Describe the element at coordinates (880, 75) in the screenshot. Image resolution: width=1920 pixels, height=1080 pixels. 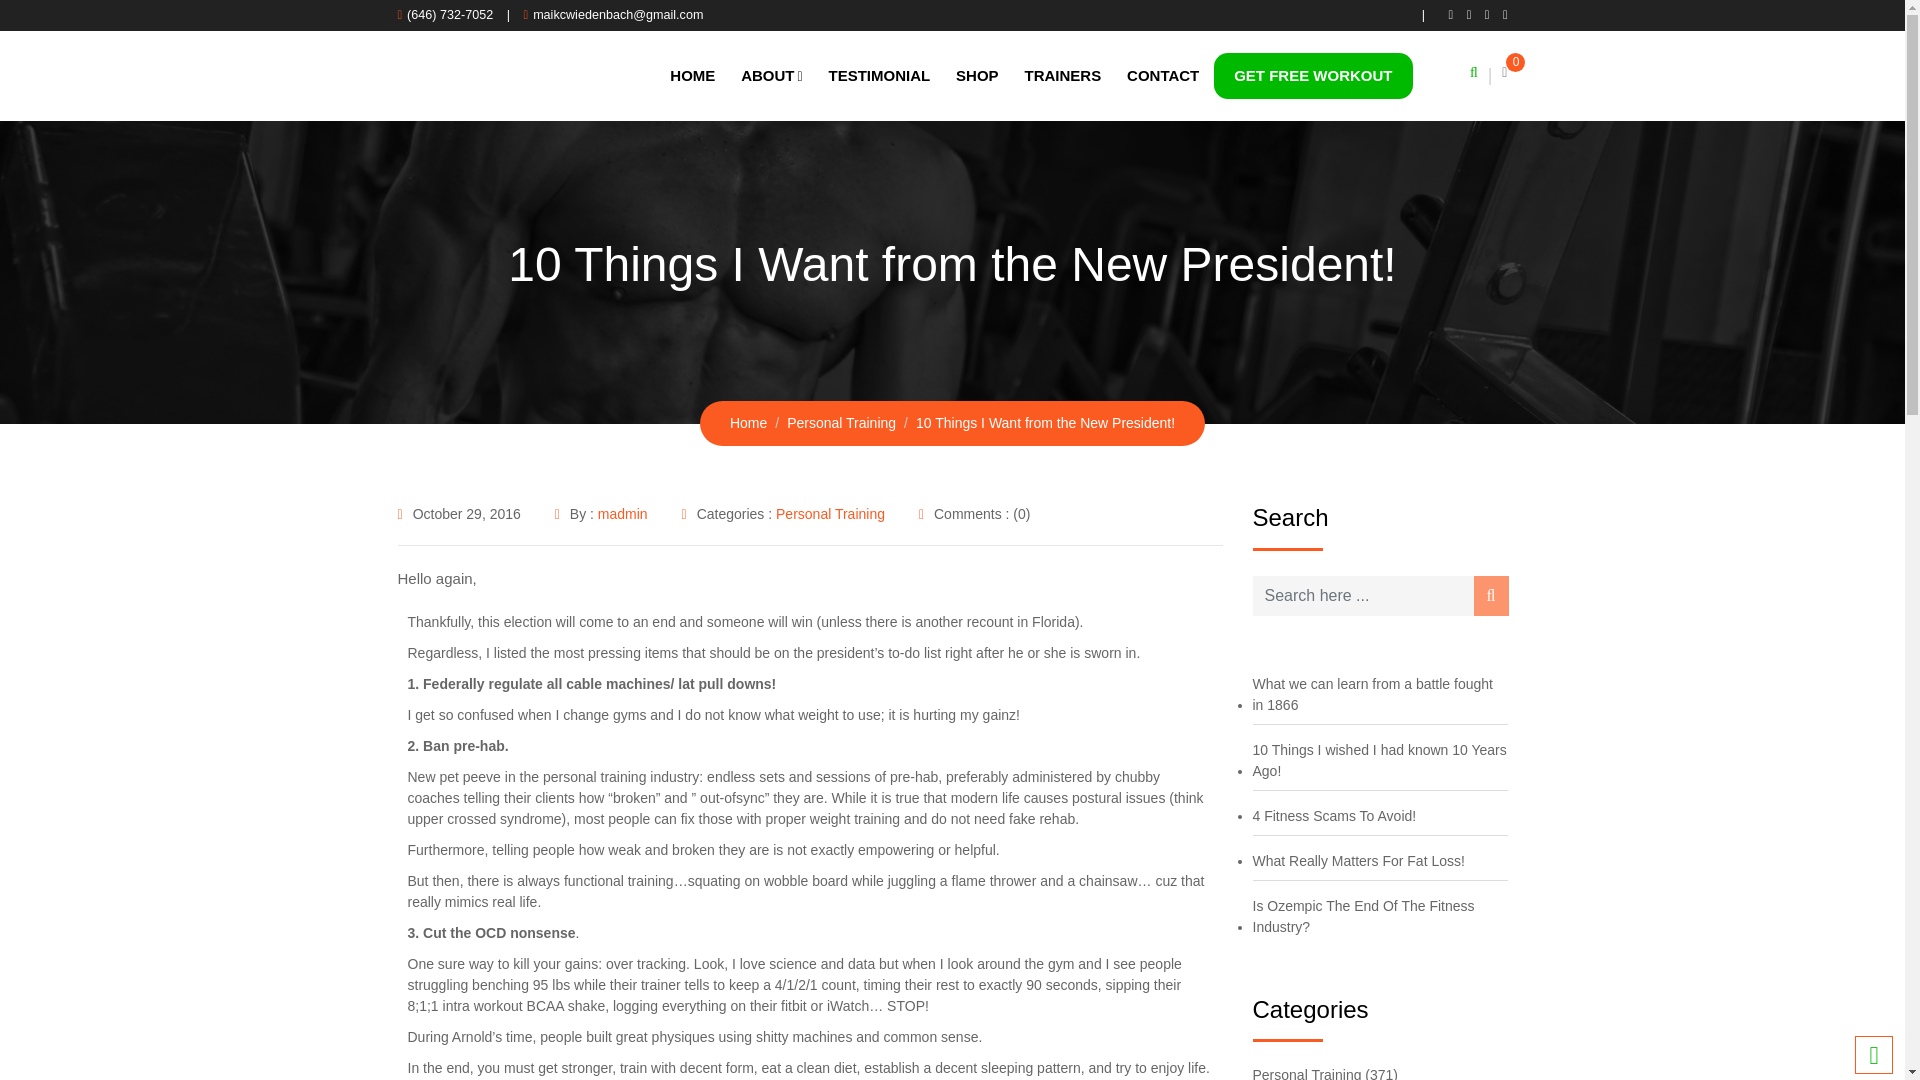
I see `Testimonial` at that location.